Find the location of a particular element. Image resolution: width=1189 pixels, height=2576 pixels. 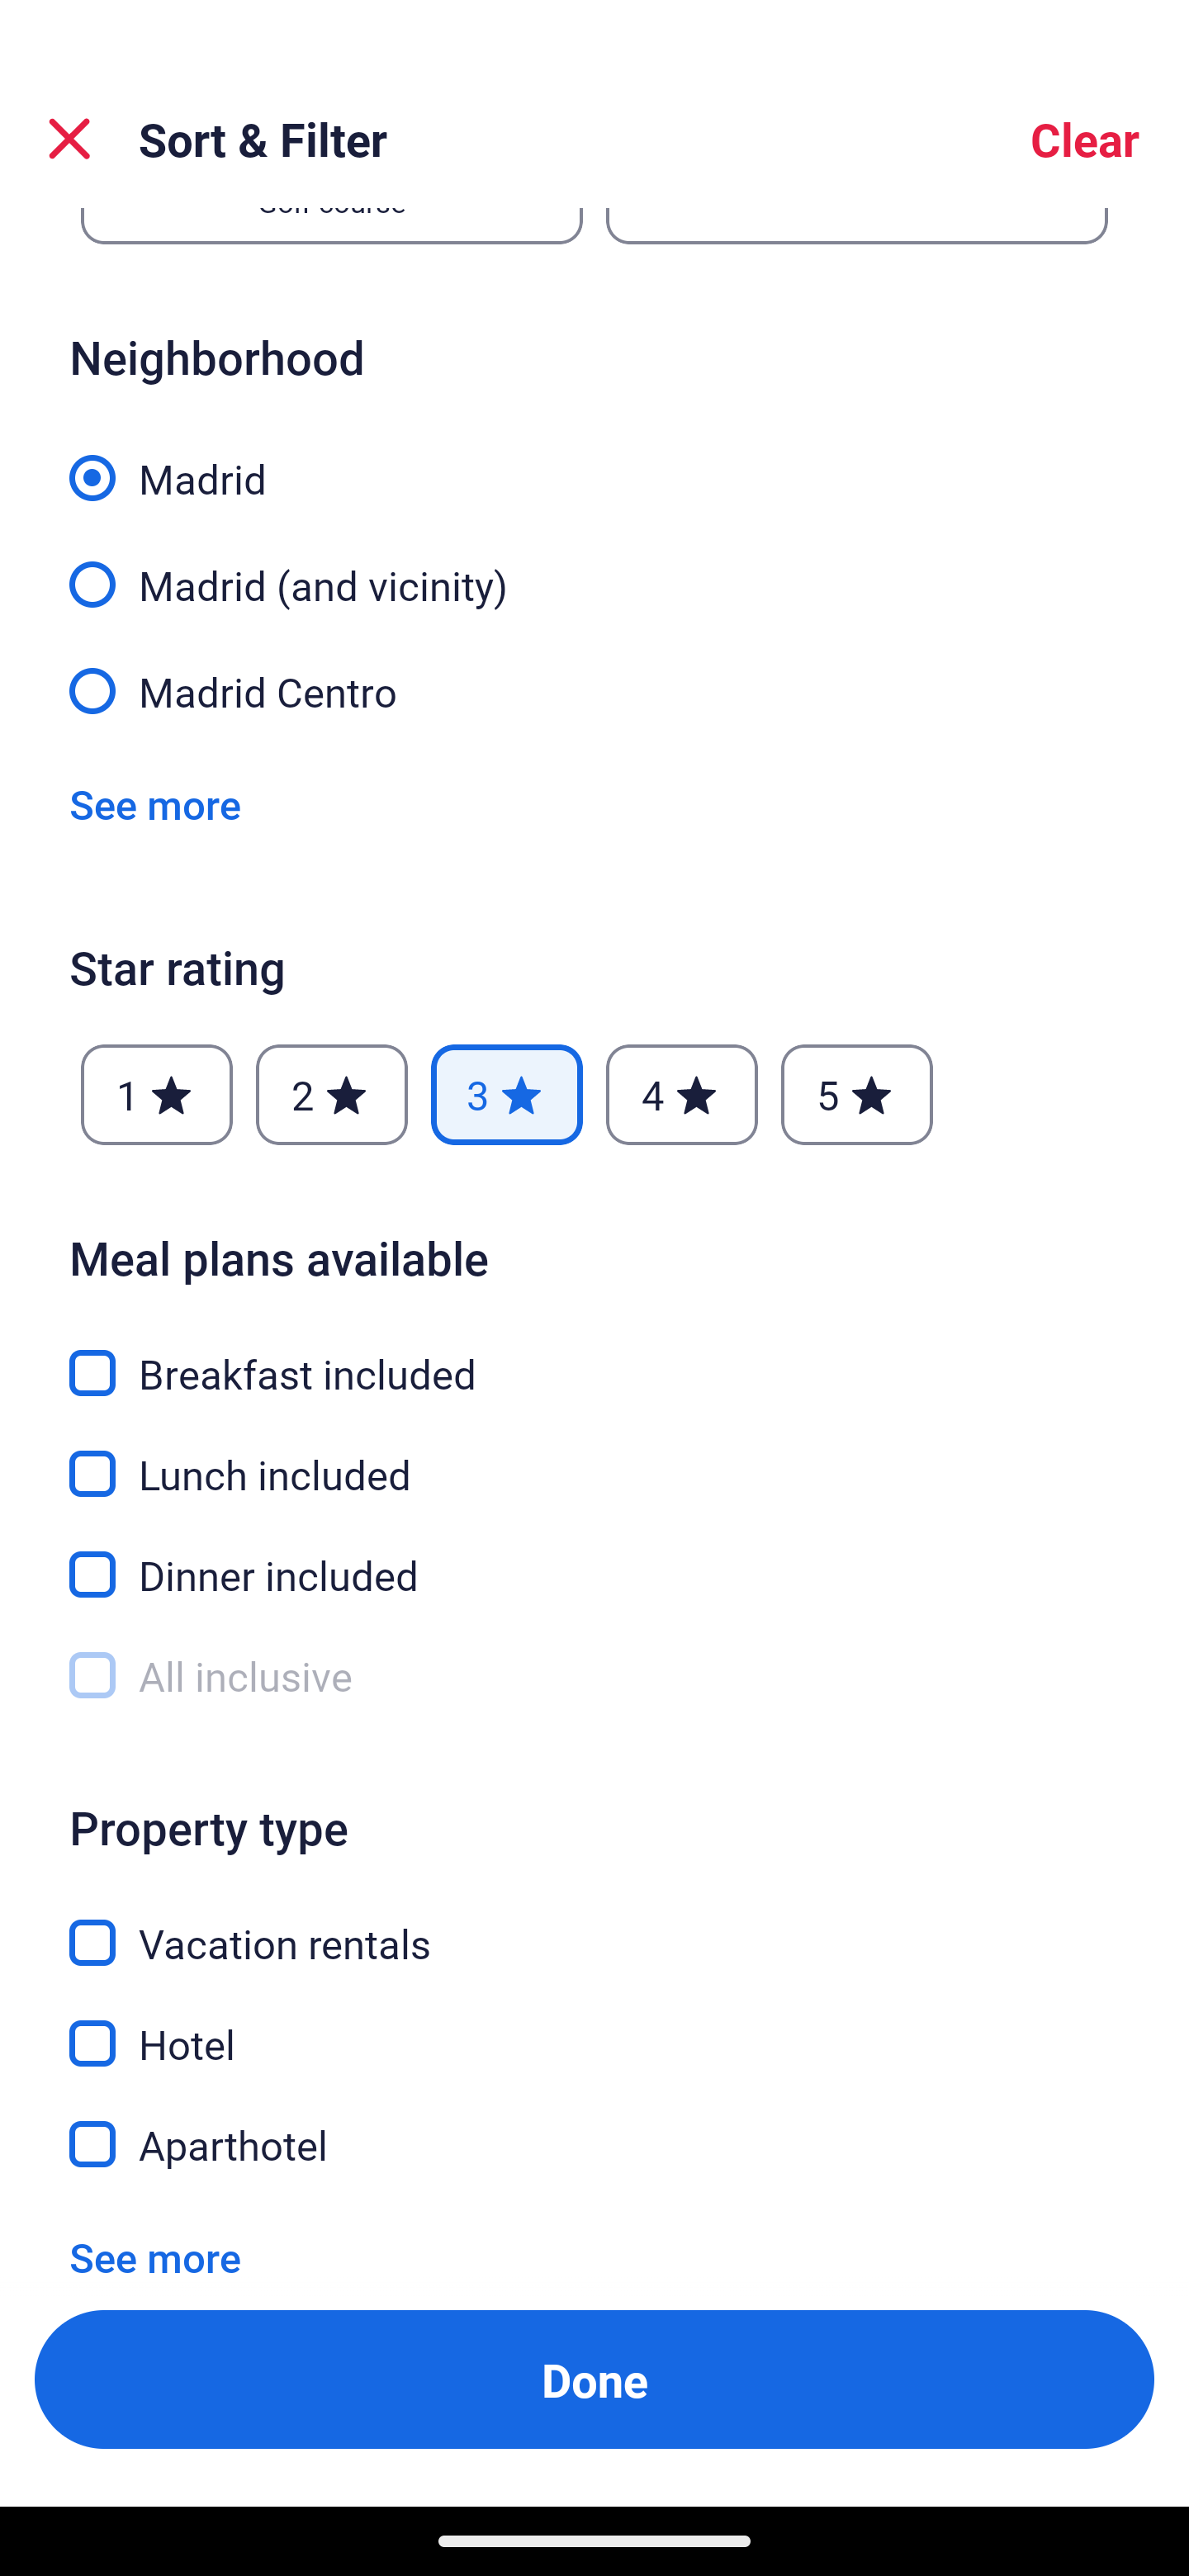

Dinner included, Dinner included is located at coordinates (594, 1557).